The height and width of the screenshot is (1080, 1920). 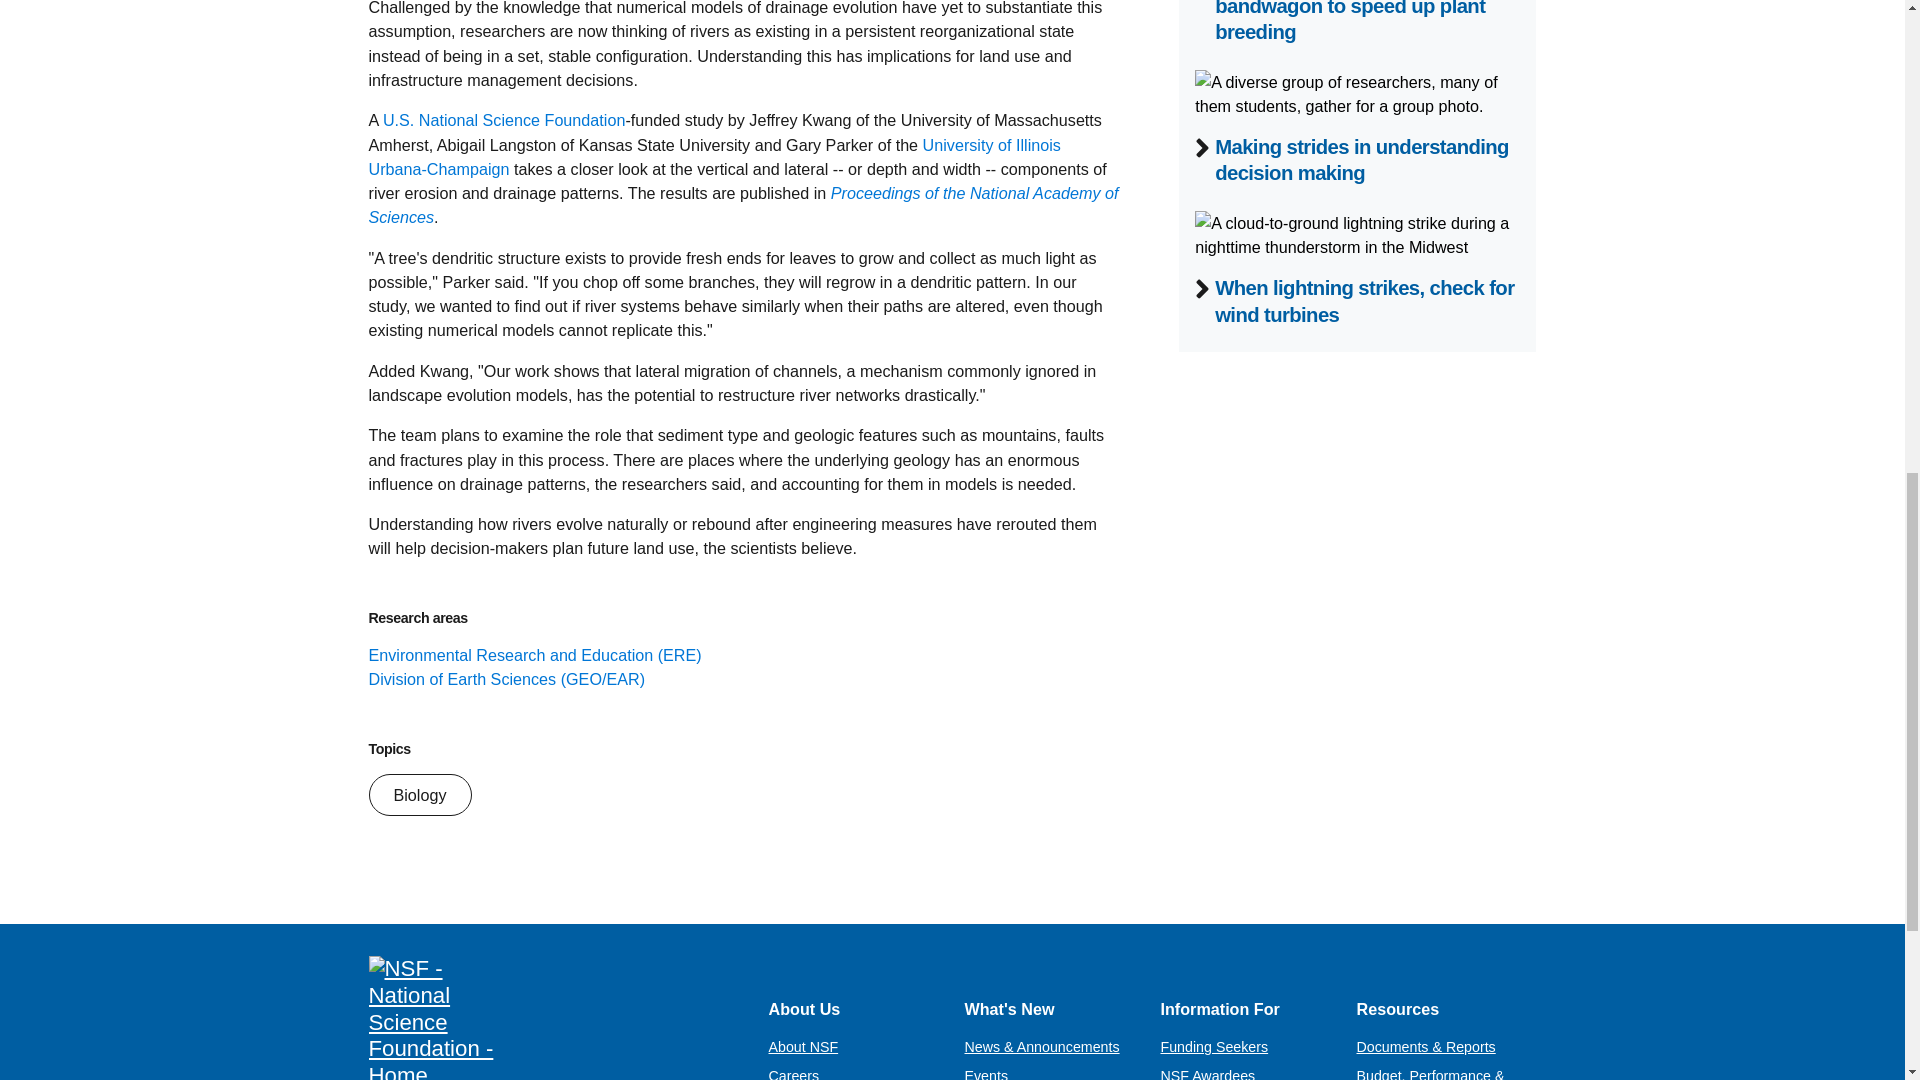 What do you see at coordinates (1362, 160) in the screenshot?
I see `Making strides in understanding decision making` at bounding box center [1362, 160].